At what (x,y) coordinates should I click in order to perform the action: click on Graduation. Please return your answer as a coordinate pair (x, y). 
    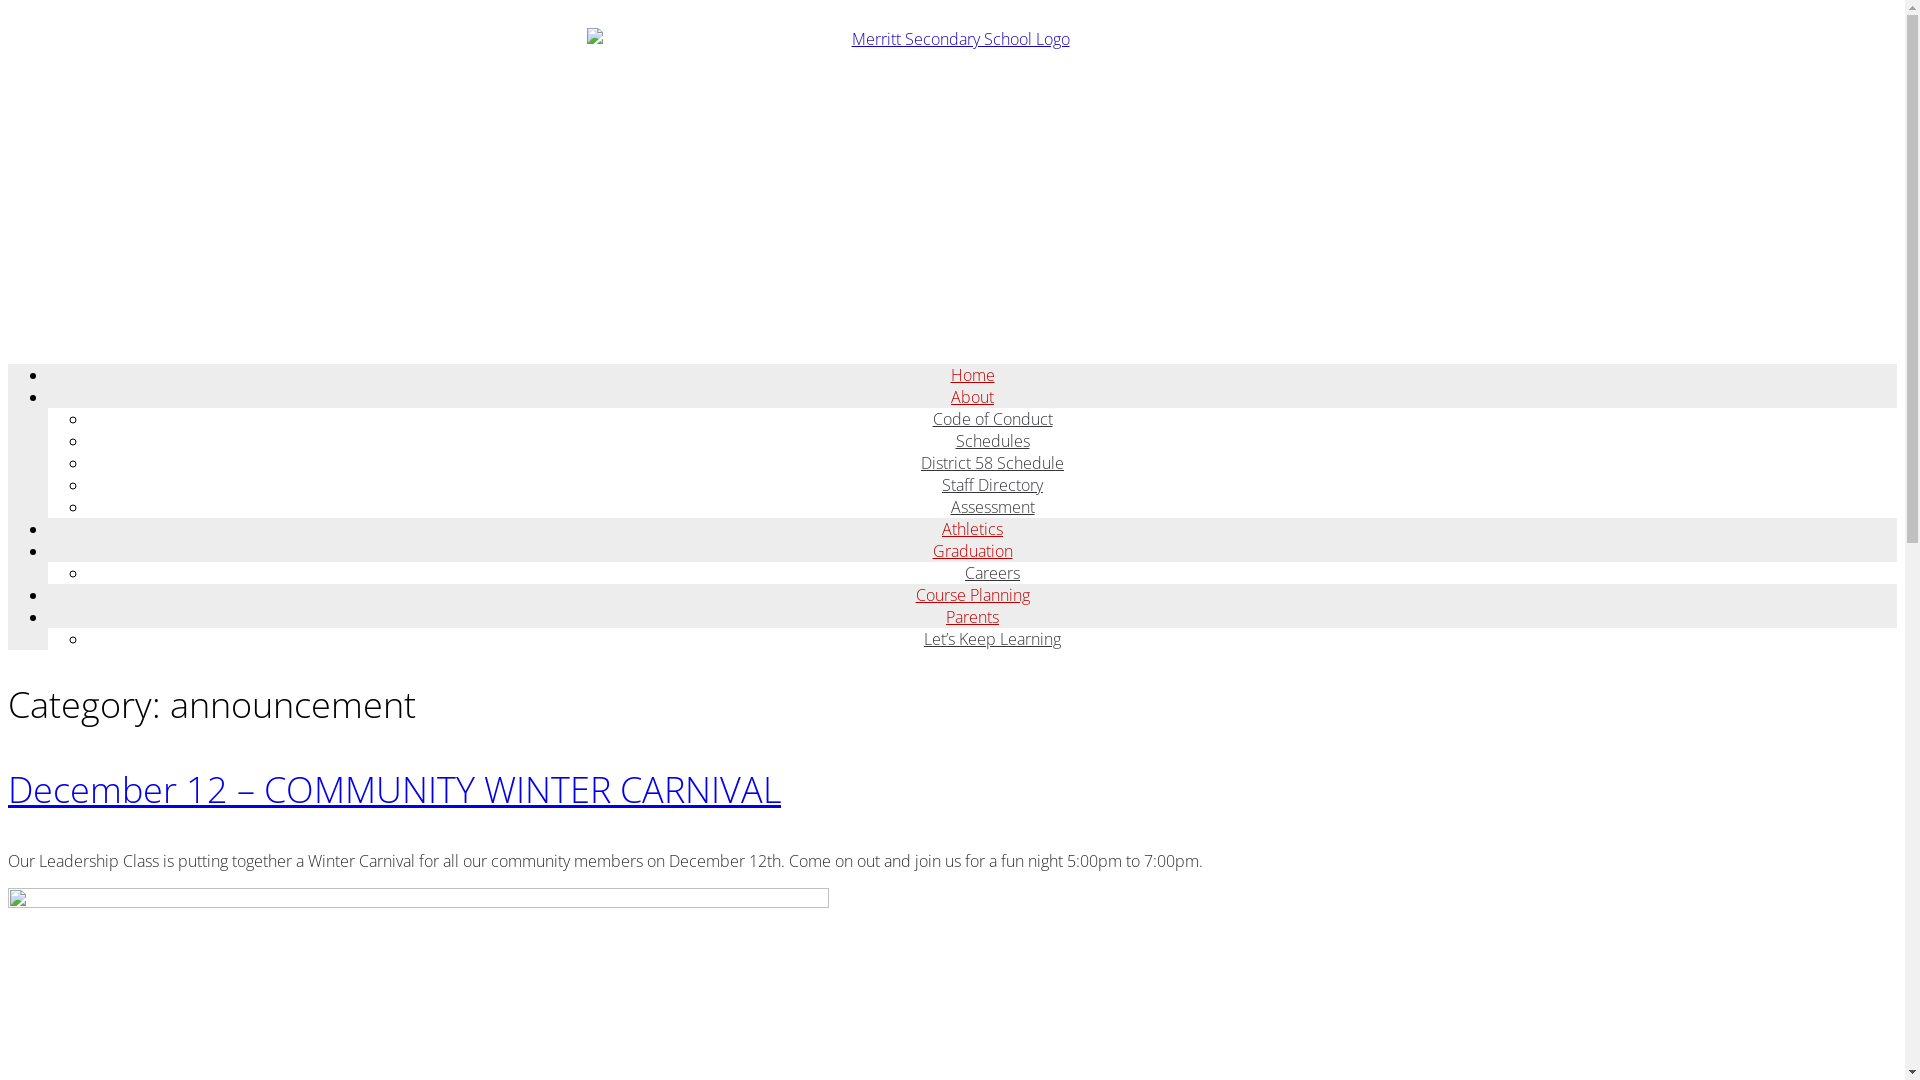
    Looking at the image, I should click on (972, 551).